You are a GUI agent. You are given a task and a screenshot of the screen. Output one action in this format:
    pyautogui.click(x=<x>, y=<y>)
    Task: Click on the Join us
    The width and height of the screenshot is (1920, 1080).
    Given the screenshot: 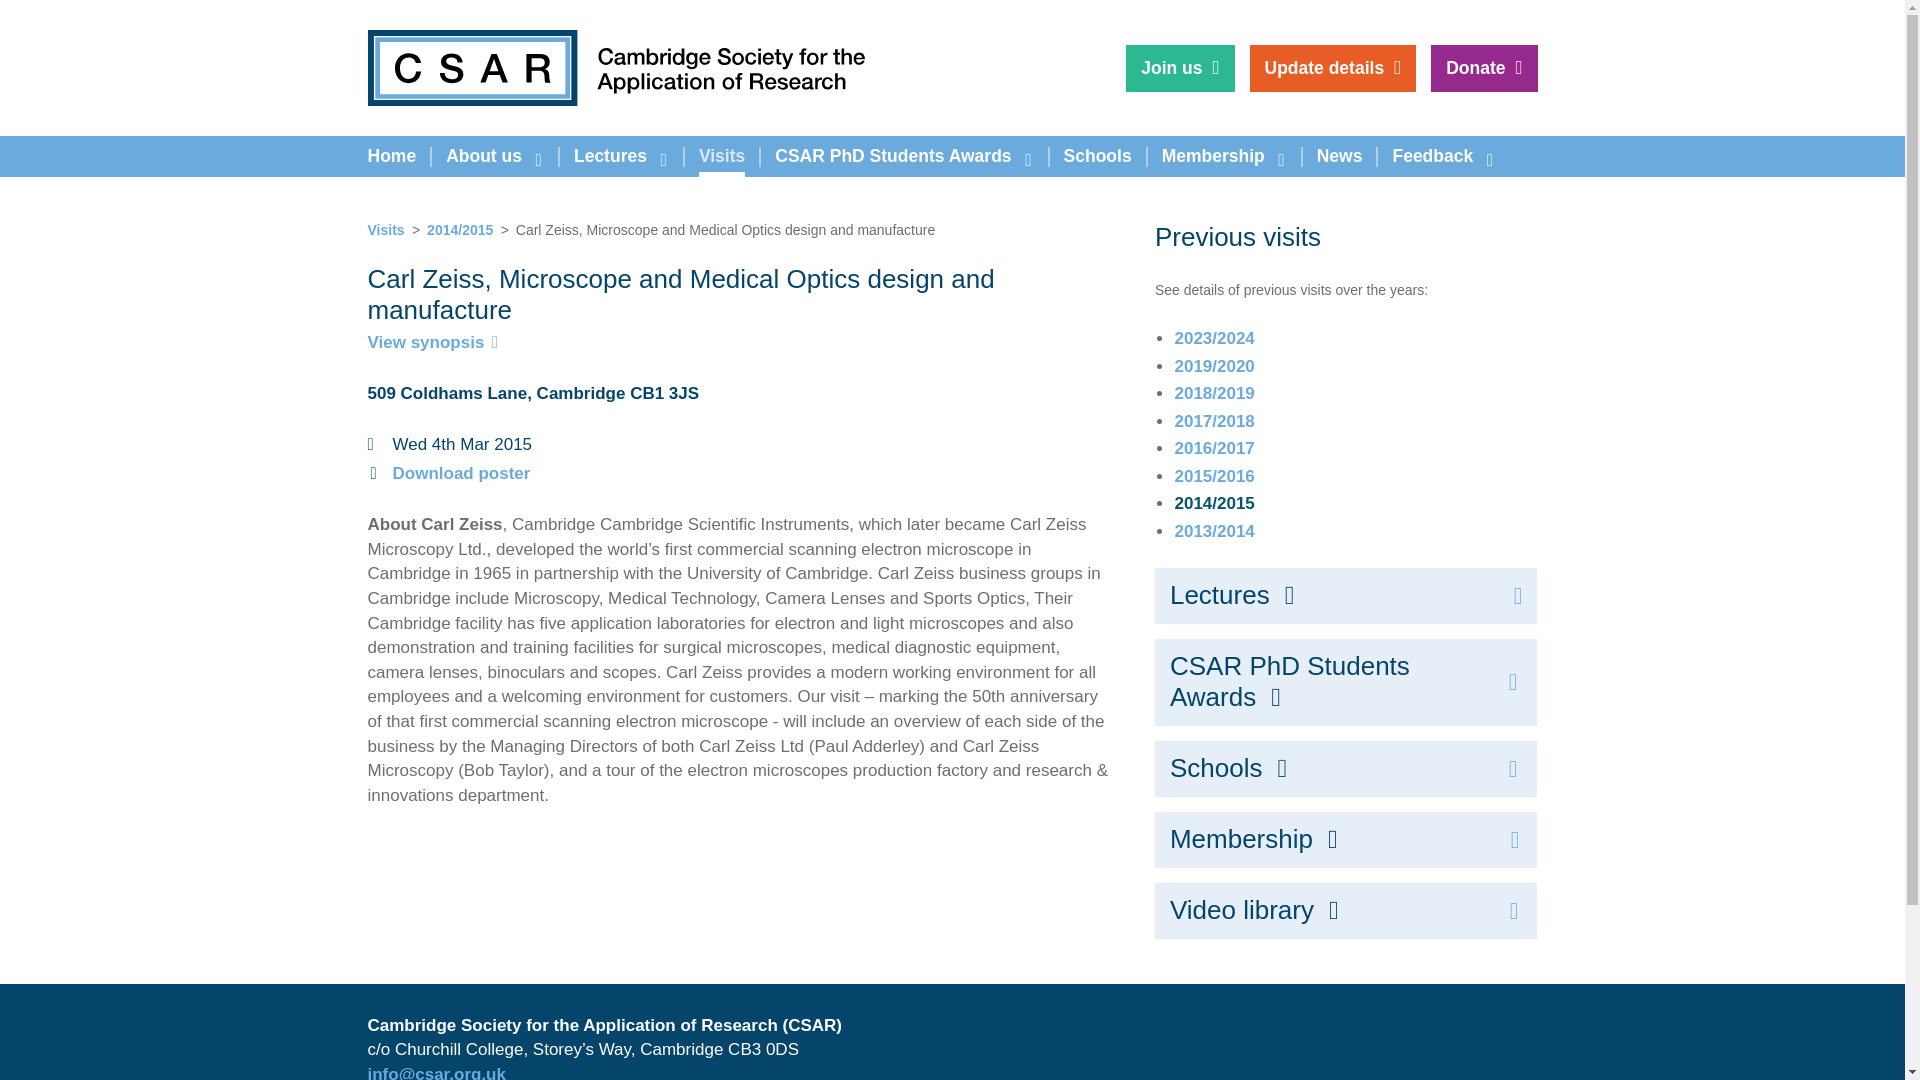 What is the action you would take?
    pyautogui.click(x=1180, y=68)
    